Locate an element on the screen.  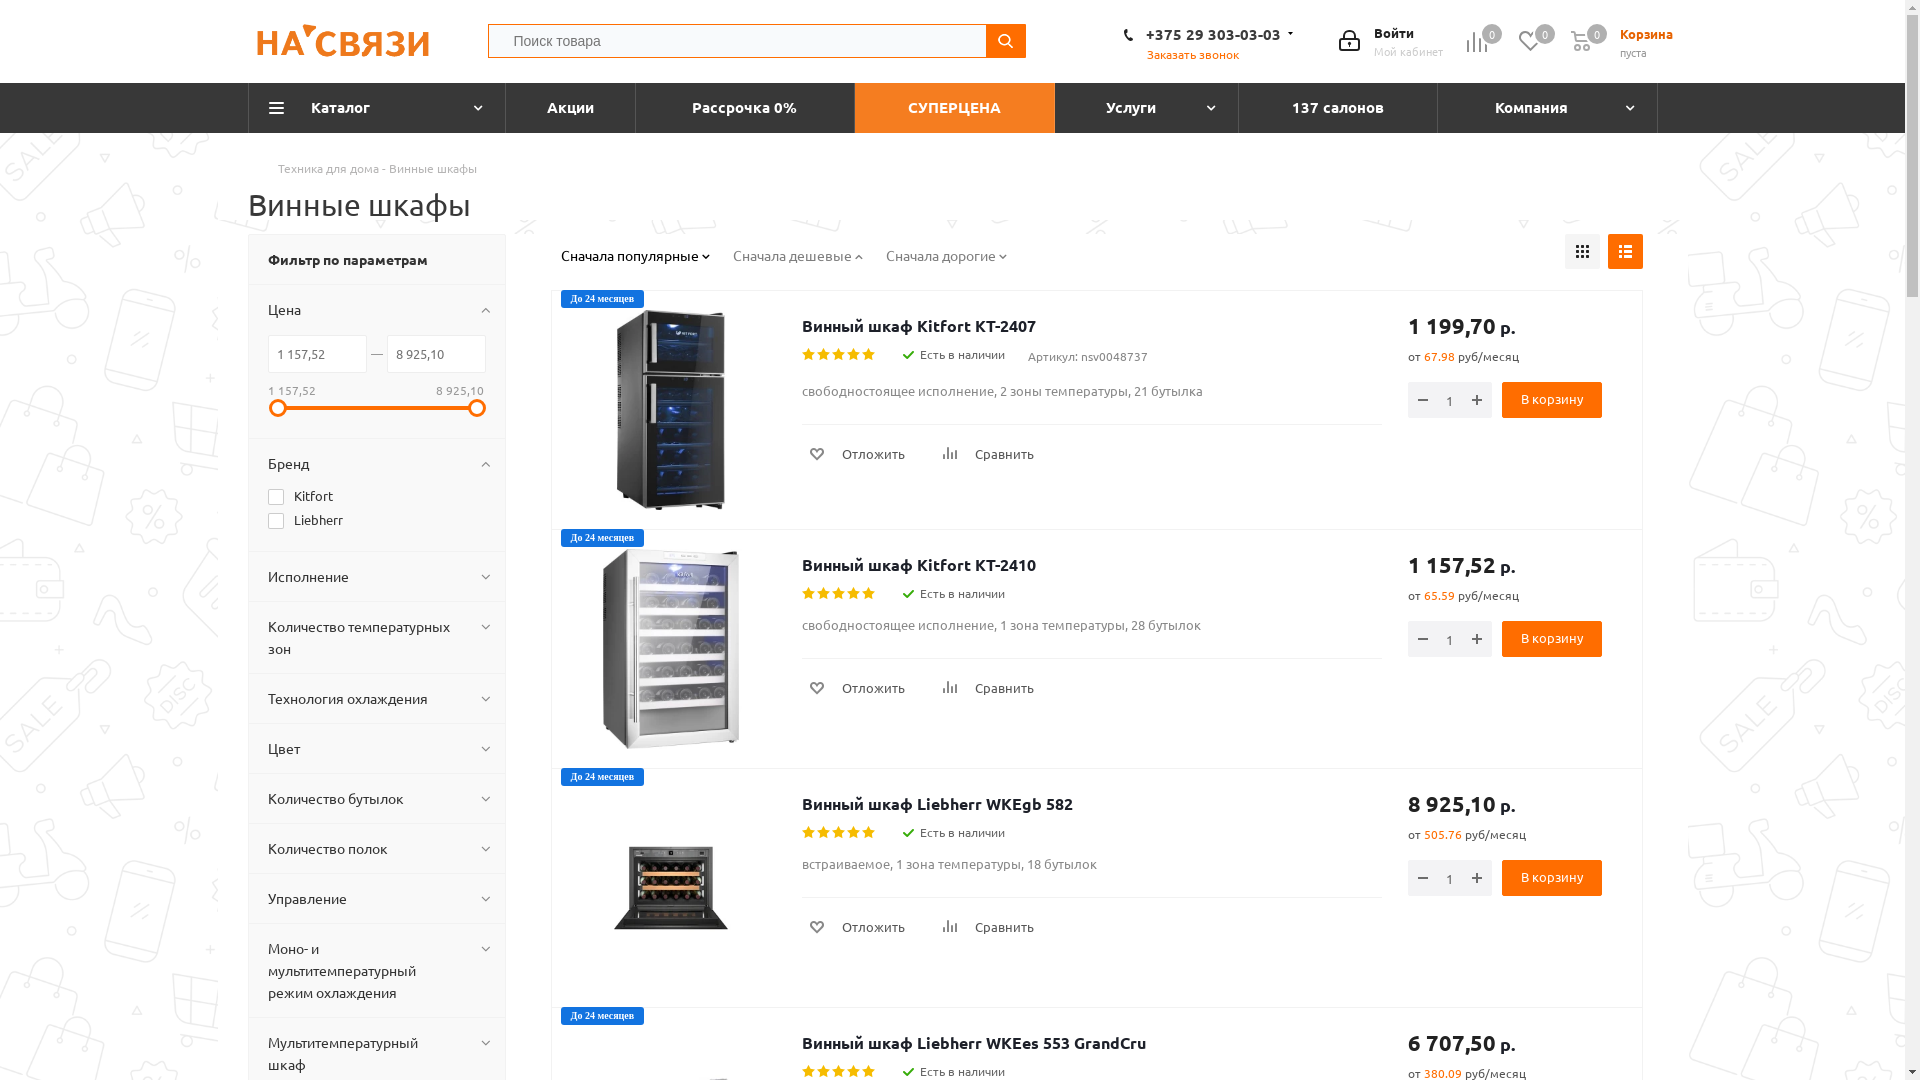
1 is located at coordinates (810, 355).